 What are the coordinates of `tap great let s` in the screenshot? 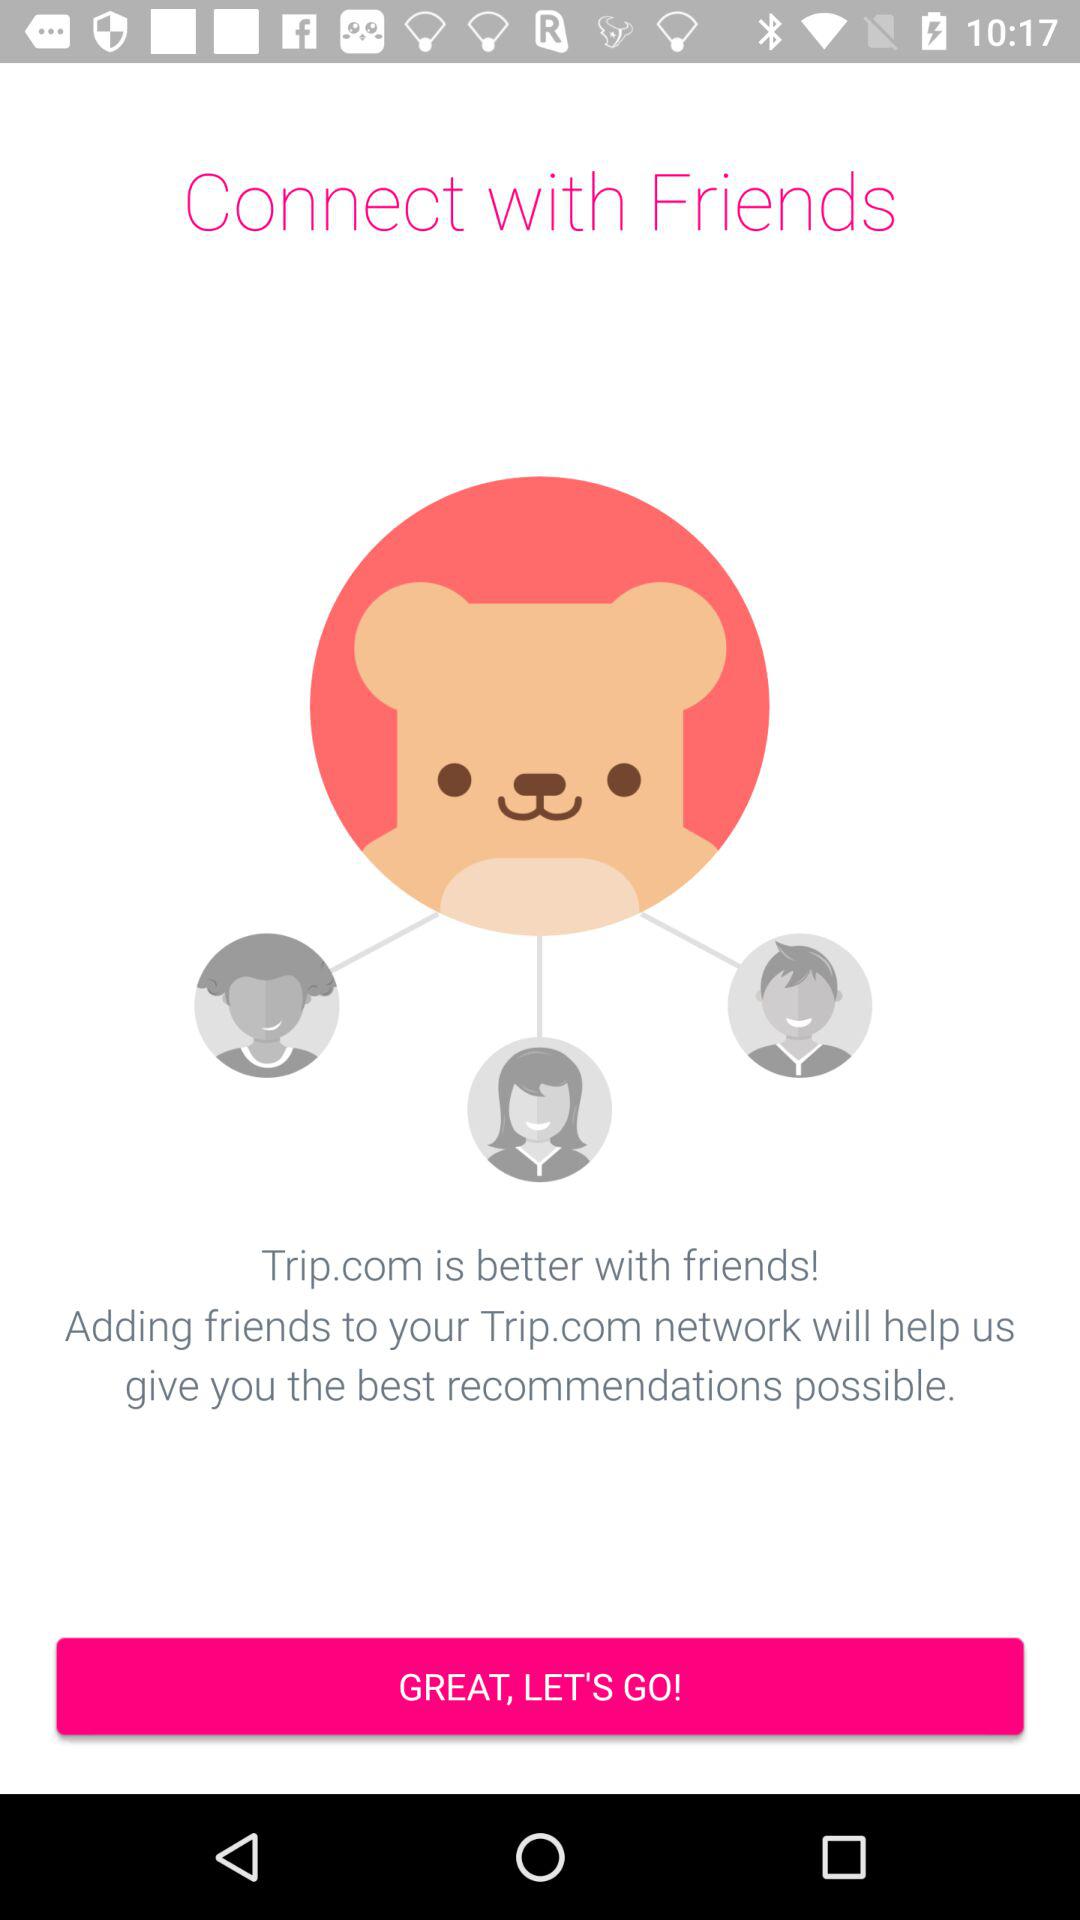 It's located at (540, 1688).